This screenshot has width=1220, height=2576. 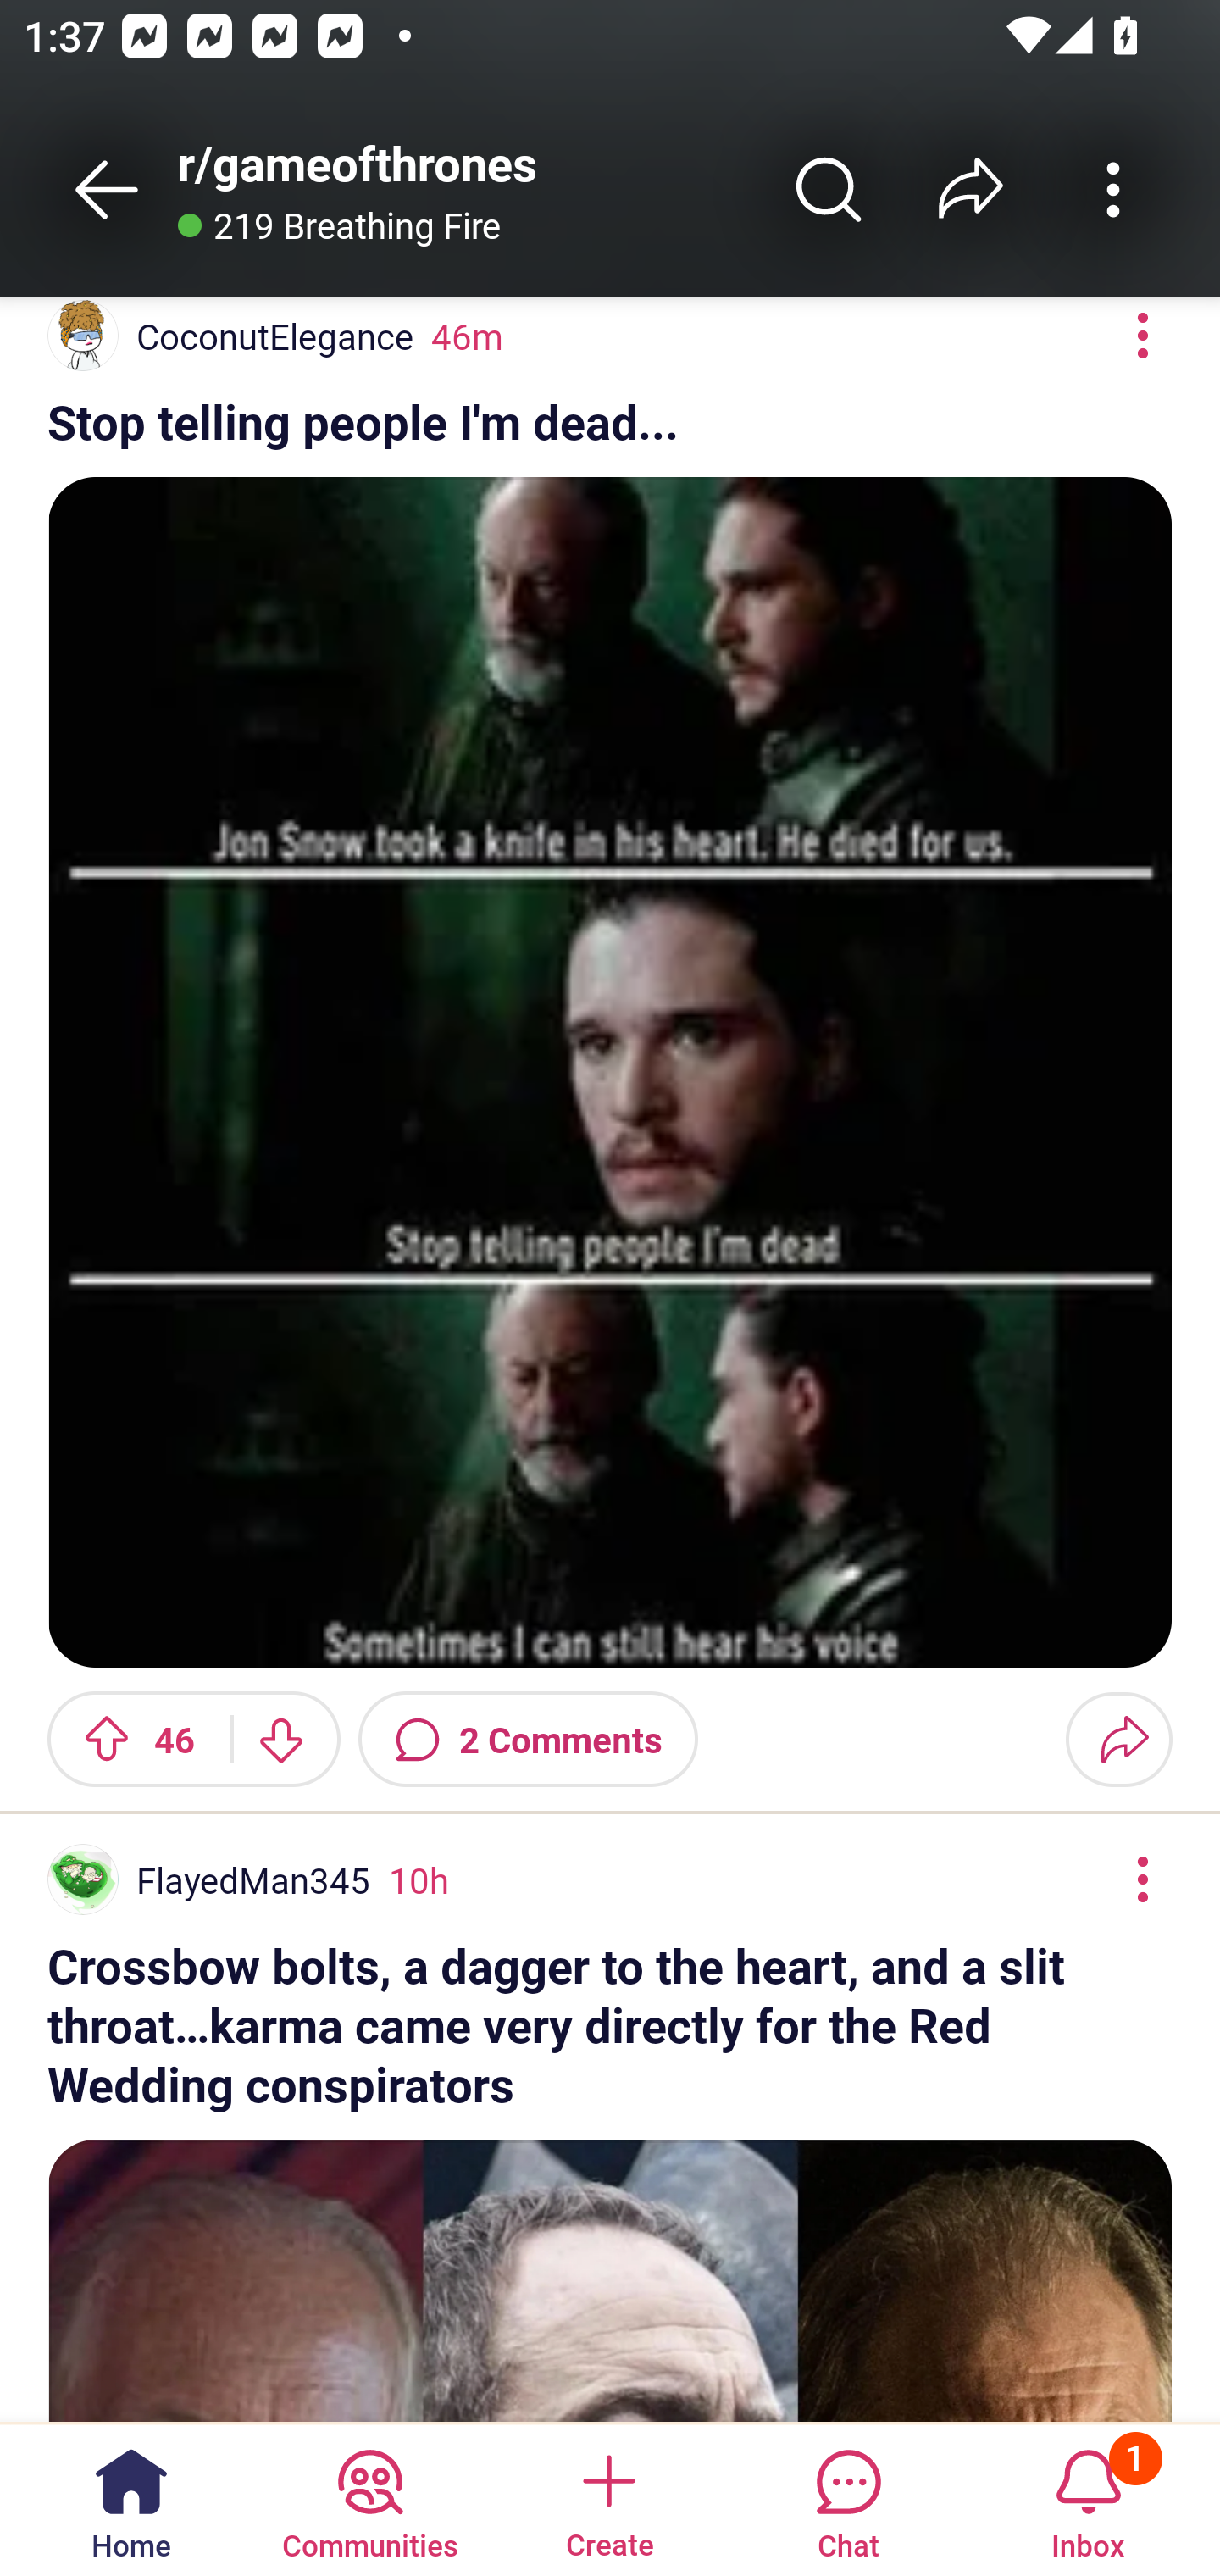 What do you see at coordinates (848, 2498) in the screenshot?
I see `Chat` at bounding box center [848, 2498].